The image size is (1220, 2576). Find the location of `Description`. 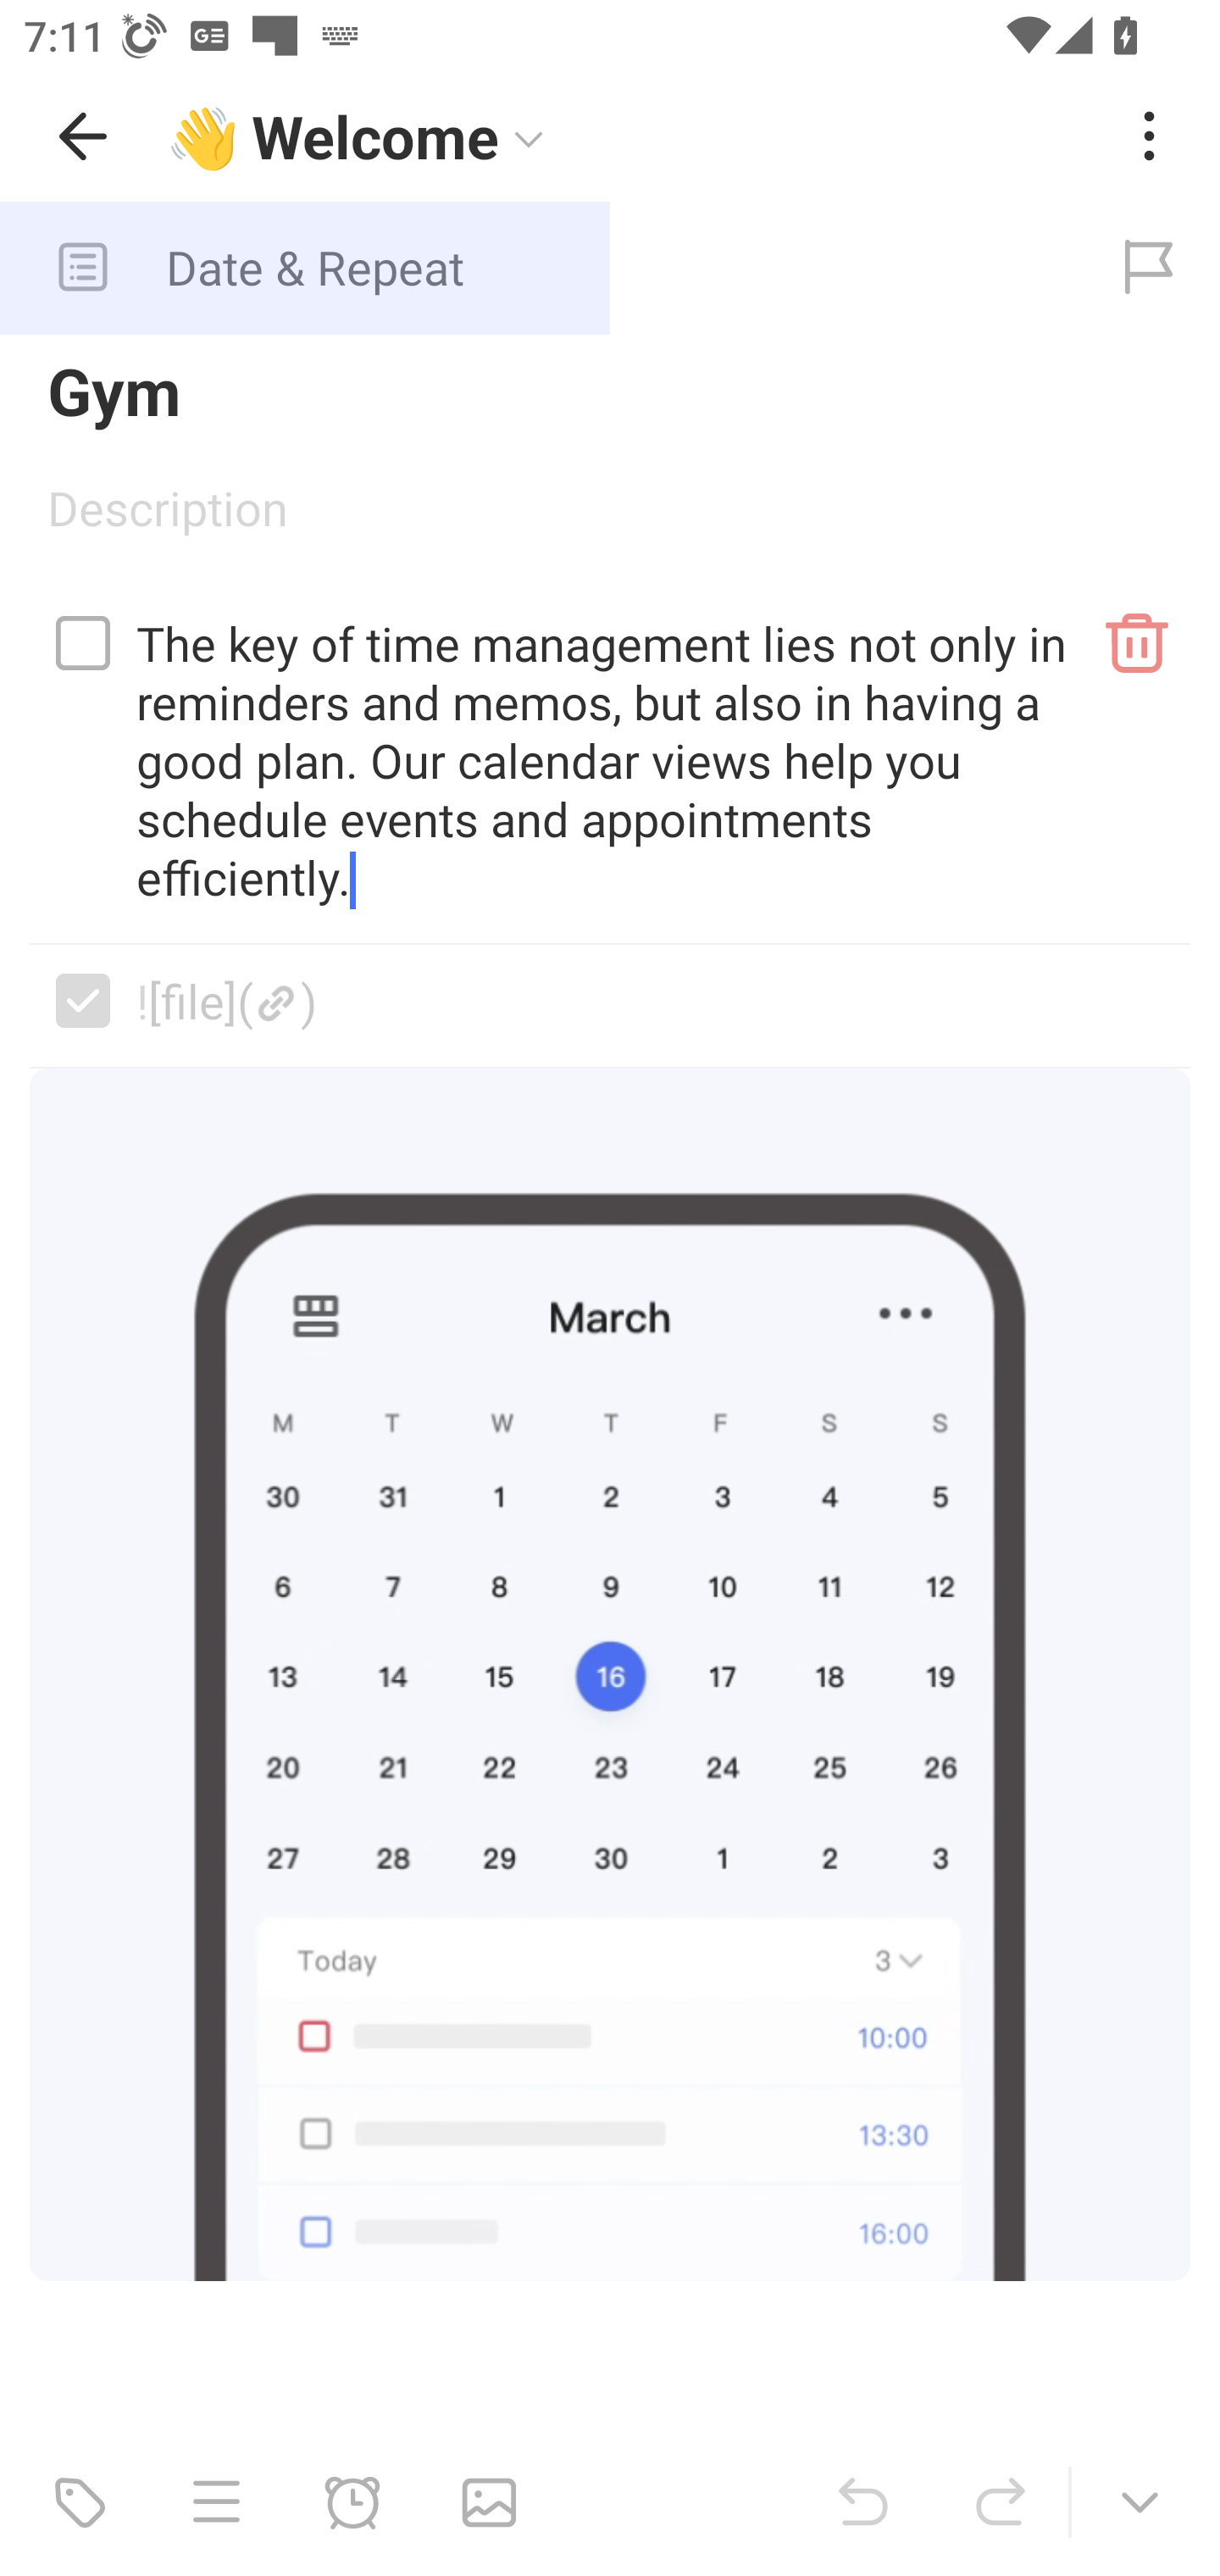

Description is located at coordinates (610, 519).